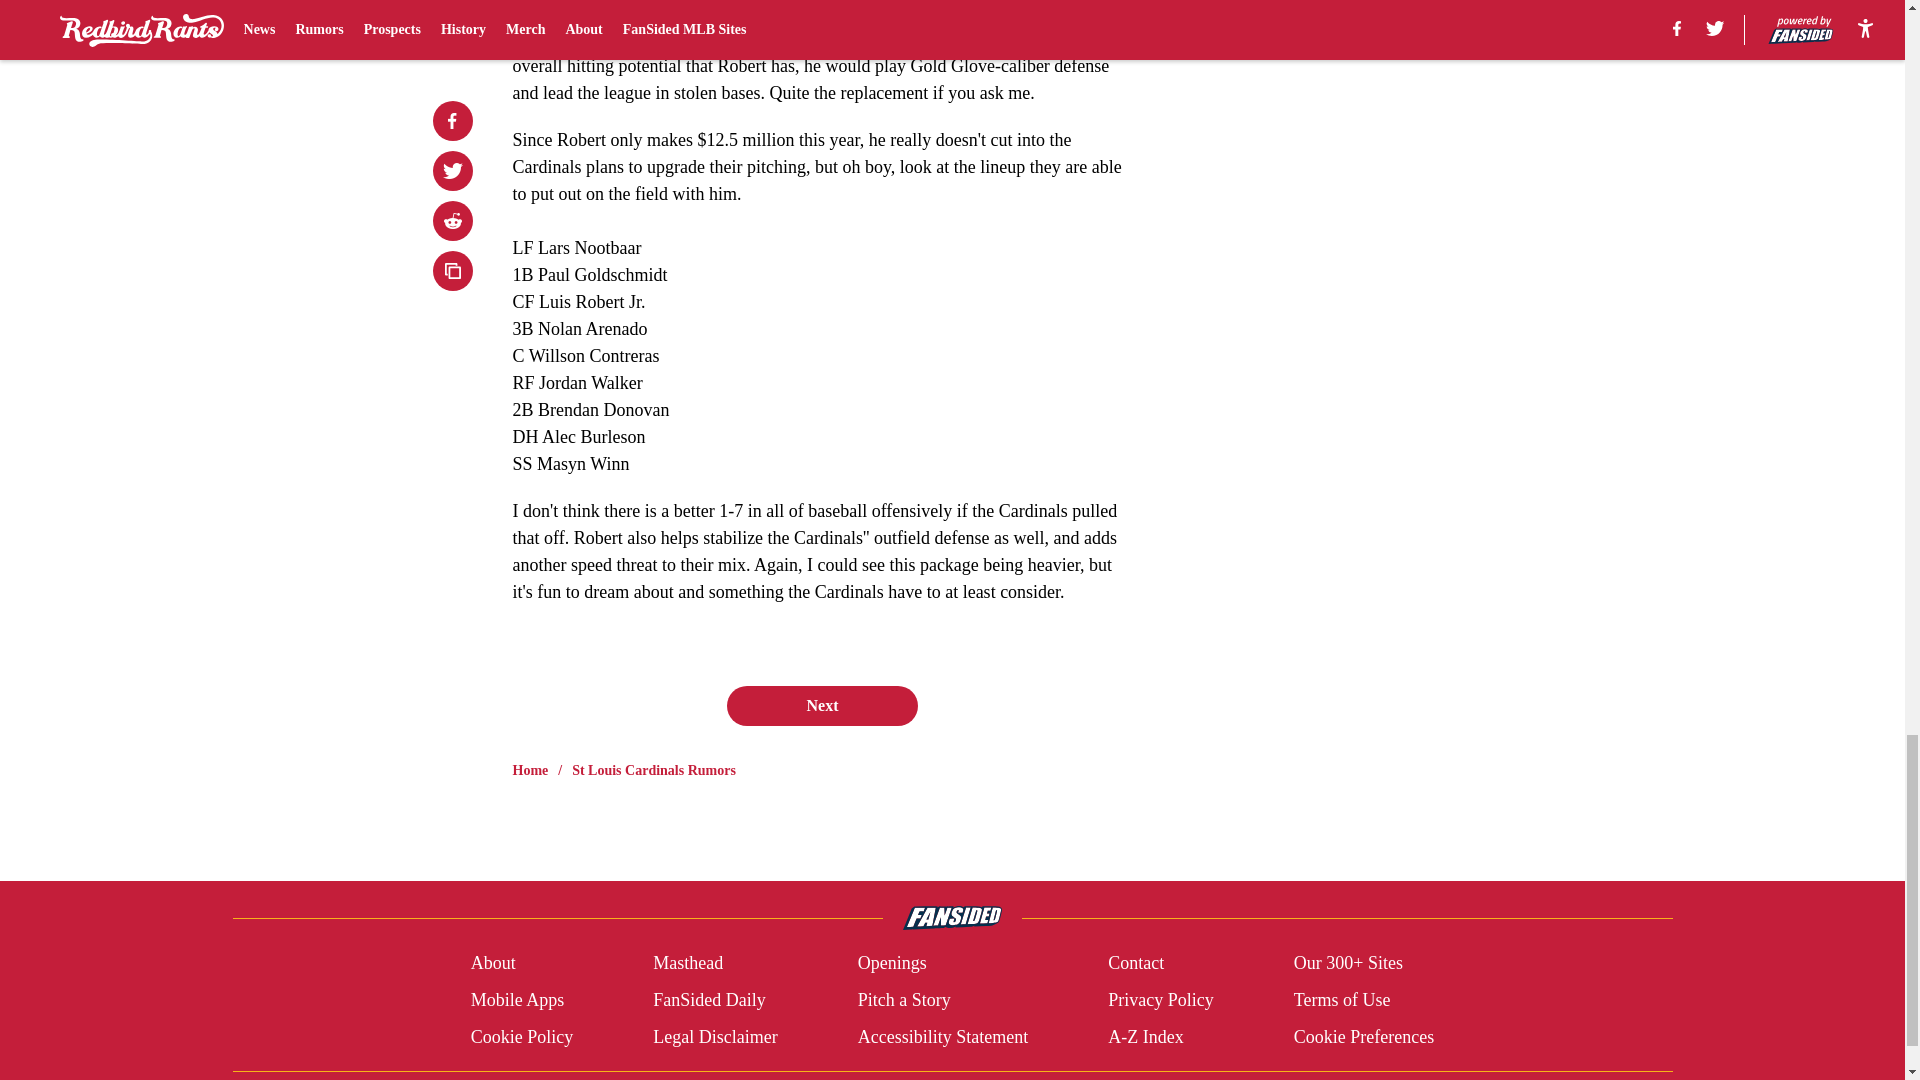  What do you see at coordinates (517, 1000) in the screenshot?
I see `Mobile Apps` at bounding box center [517, 1000].